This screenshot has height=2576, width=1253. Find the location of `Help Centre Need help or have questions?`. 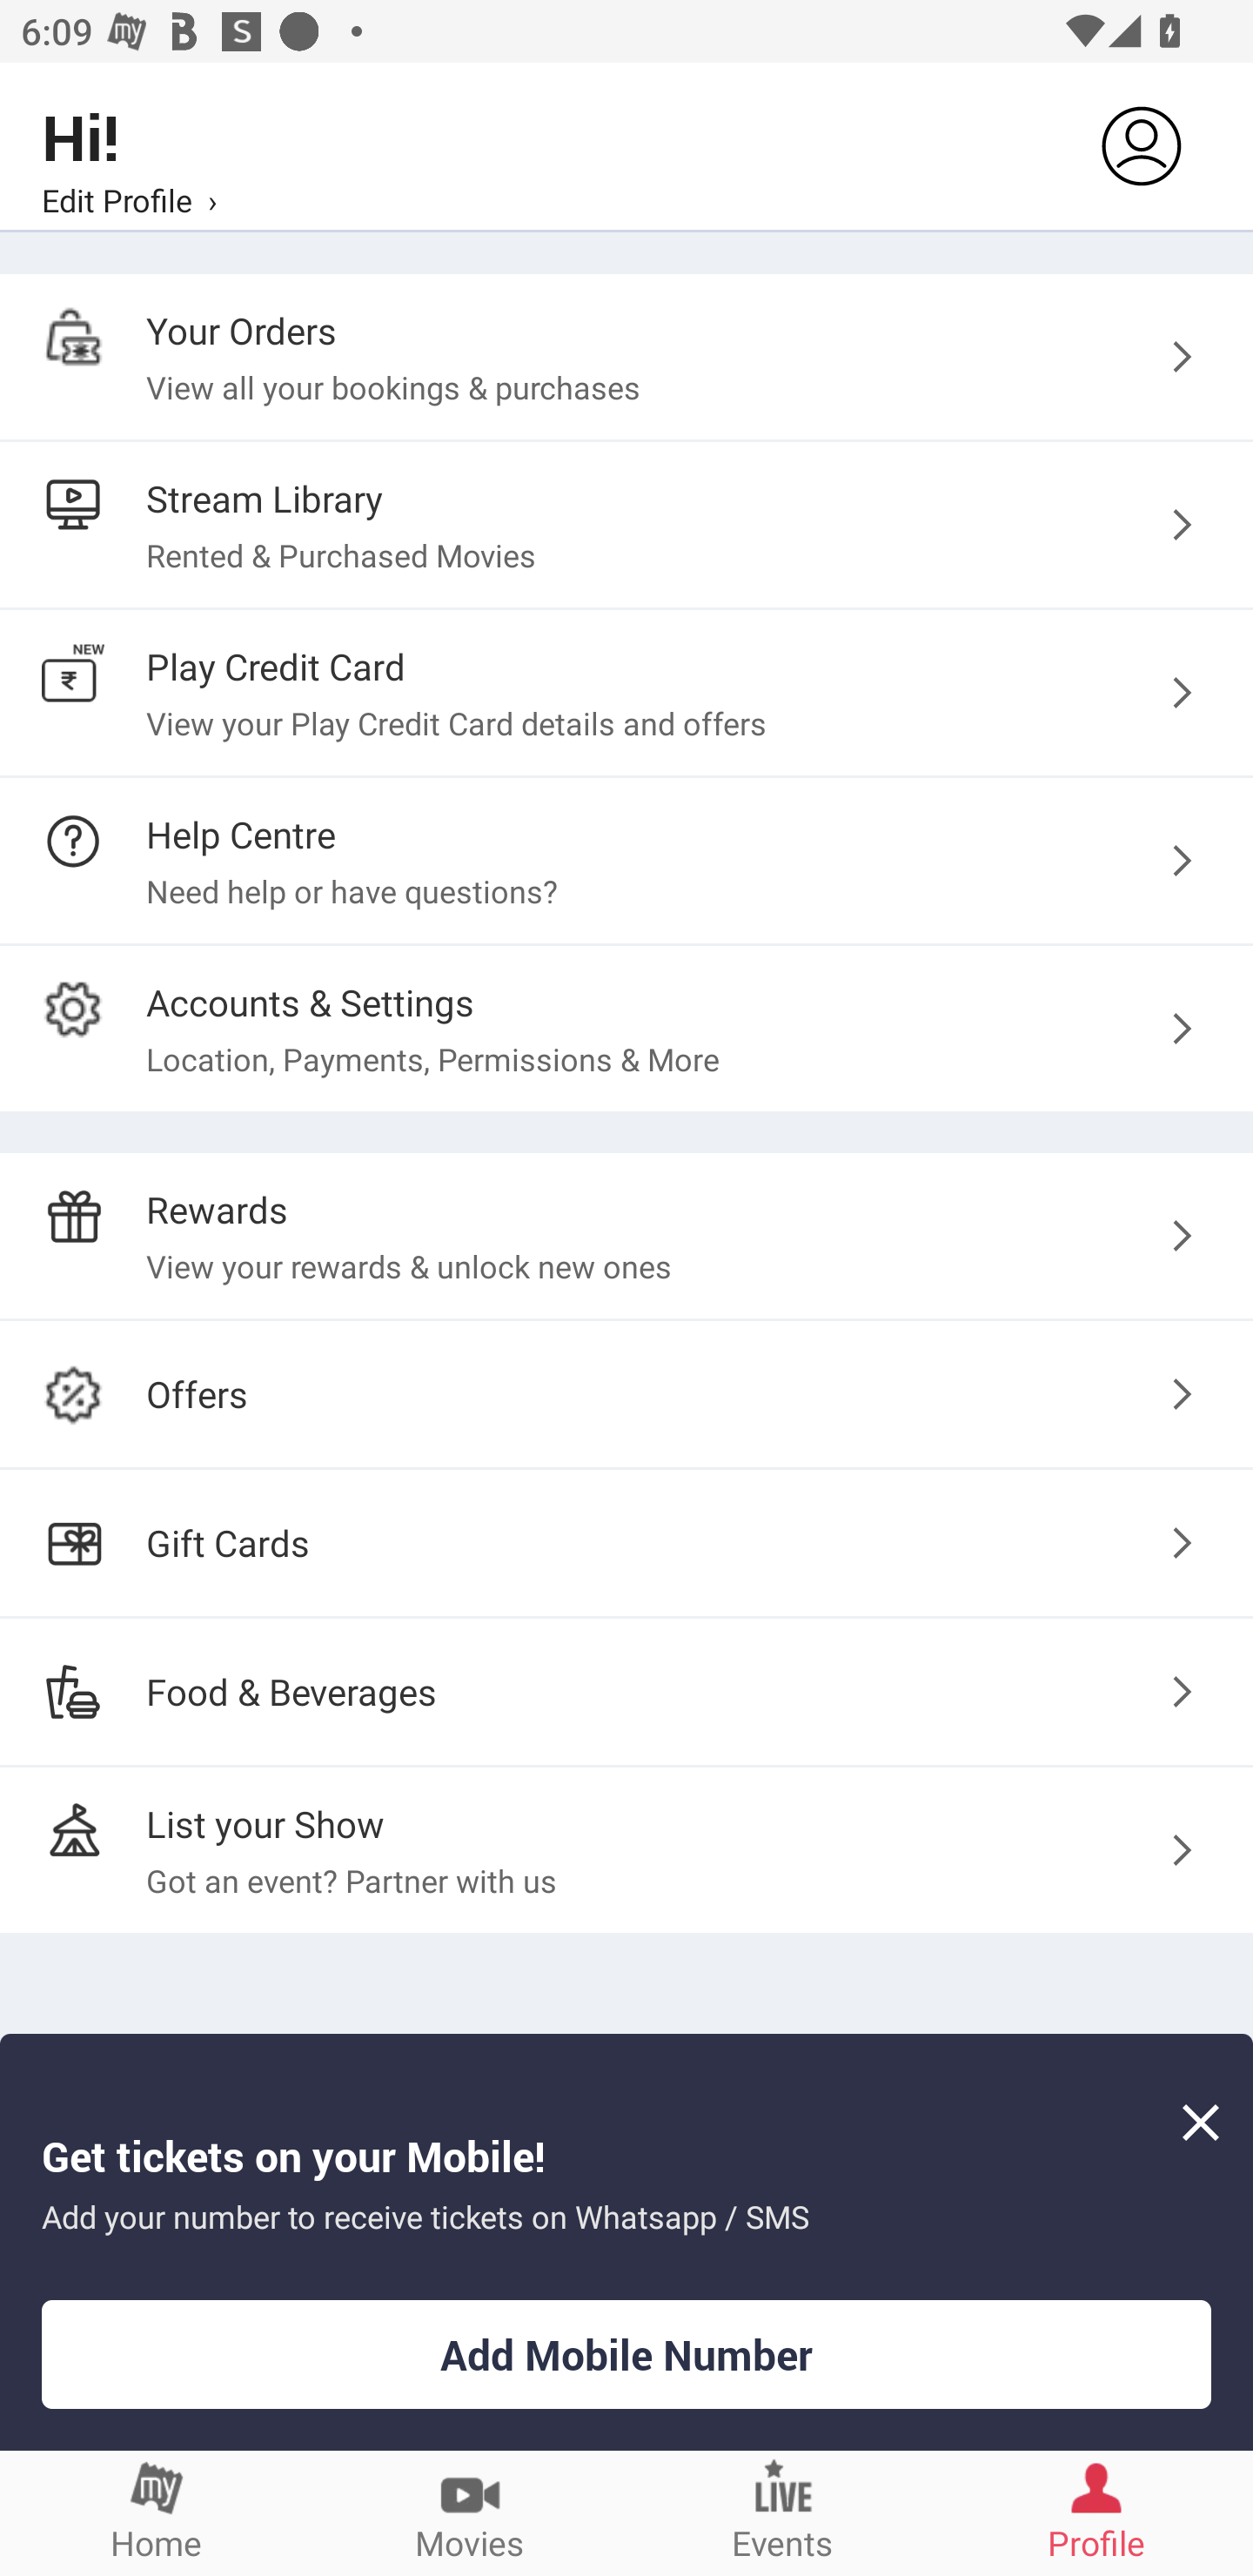

Help Centre Need help or have questions? is located at coordinates (626, 860).